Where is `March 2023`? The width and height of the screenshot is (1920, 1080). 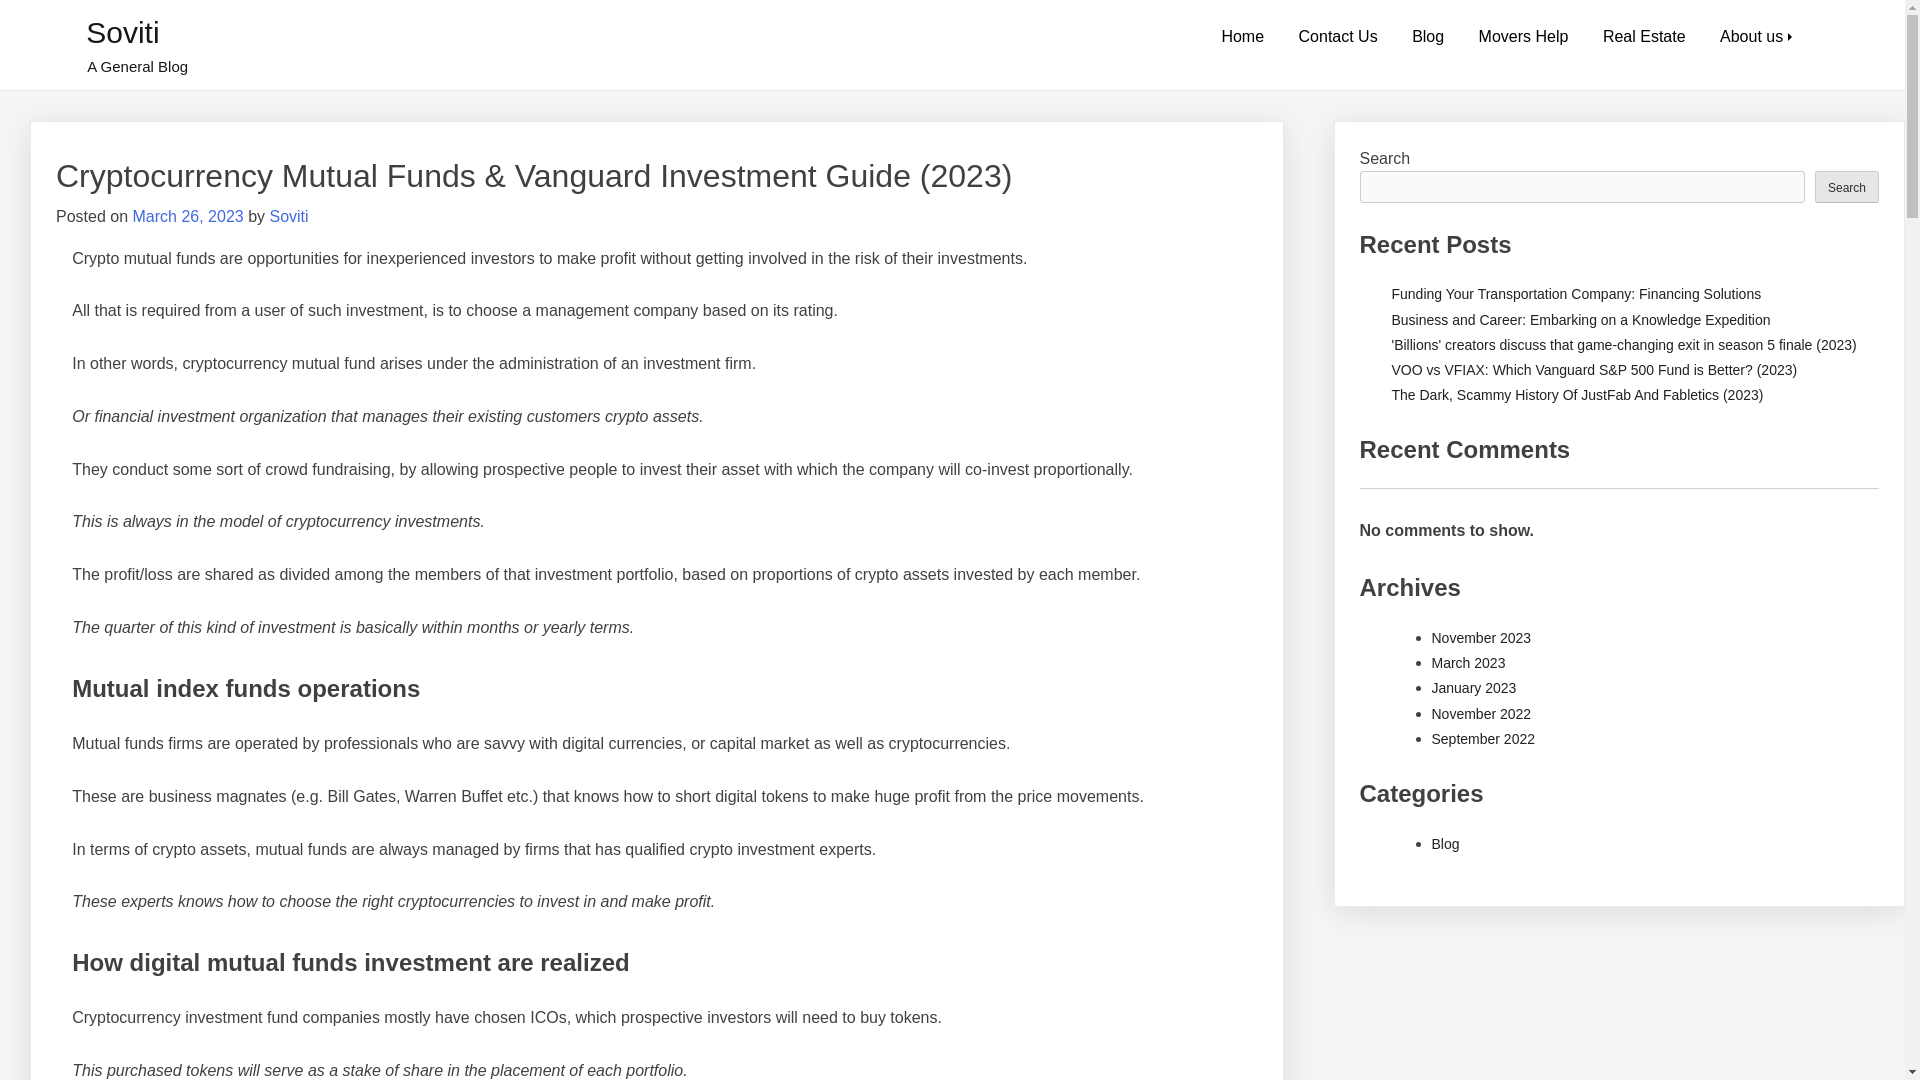 March 2023 is located at coordinates (1468, 662).